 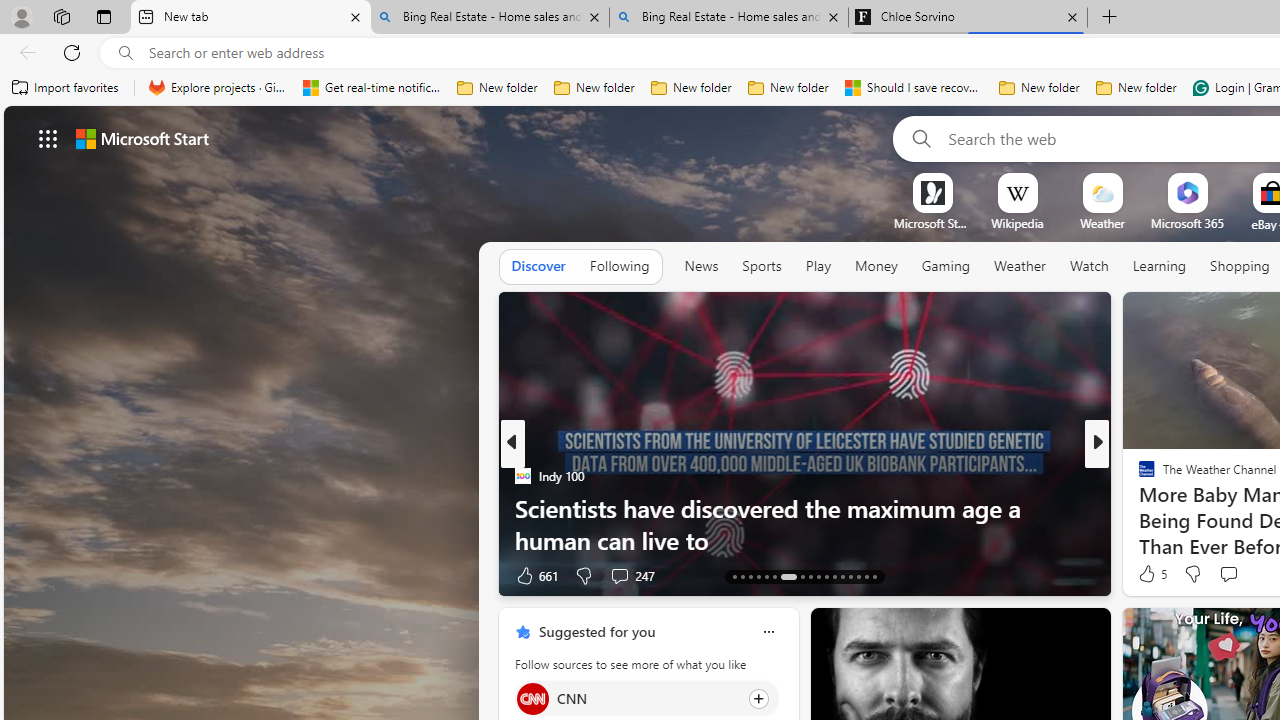 What do you see at coordinates (914, 88) in the screenshot?
I see `Should I save recovered Word documents? - Microsoft Support` at bounding box center [914, 88].